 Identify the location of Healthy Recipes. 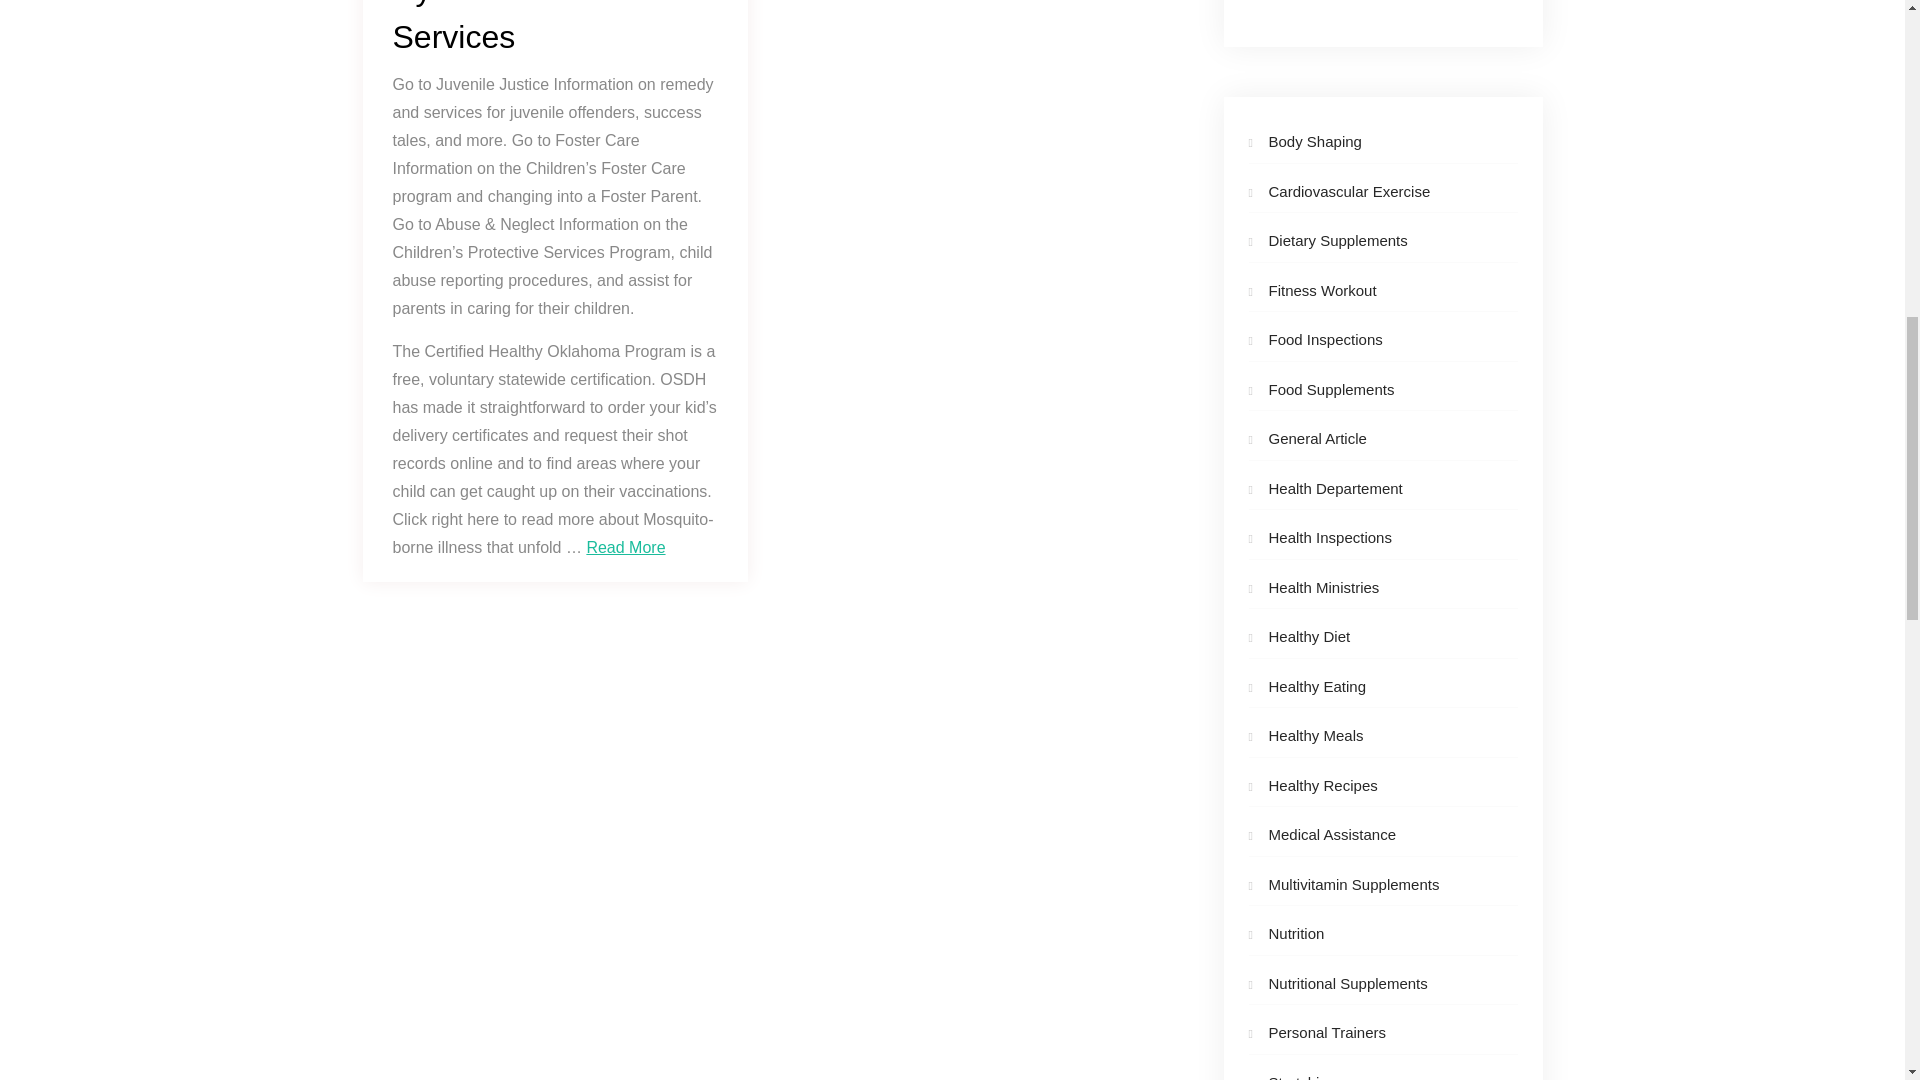
(1322, 784).